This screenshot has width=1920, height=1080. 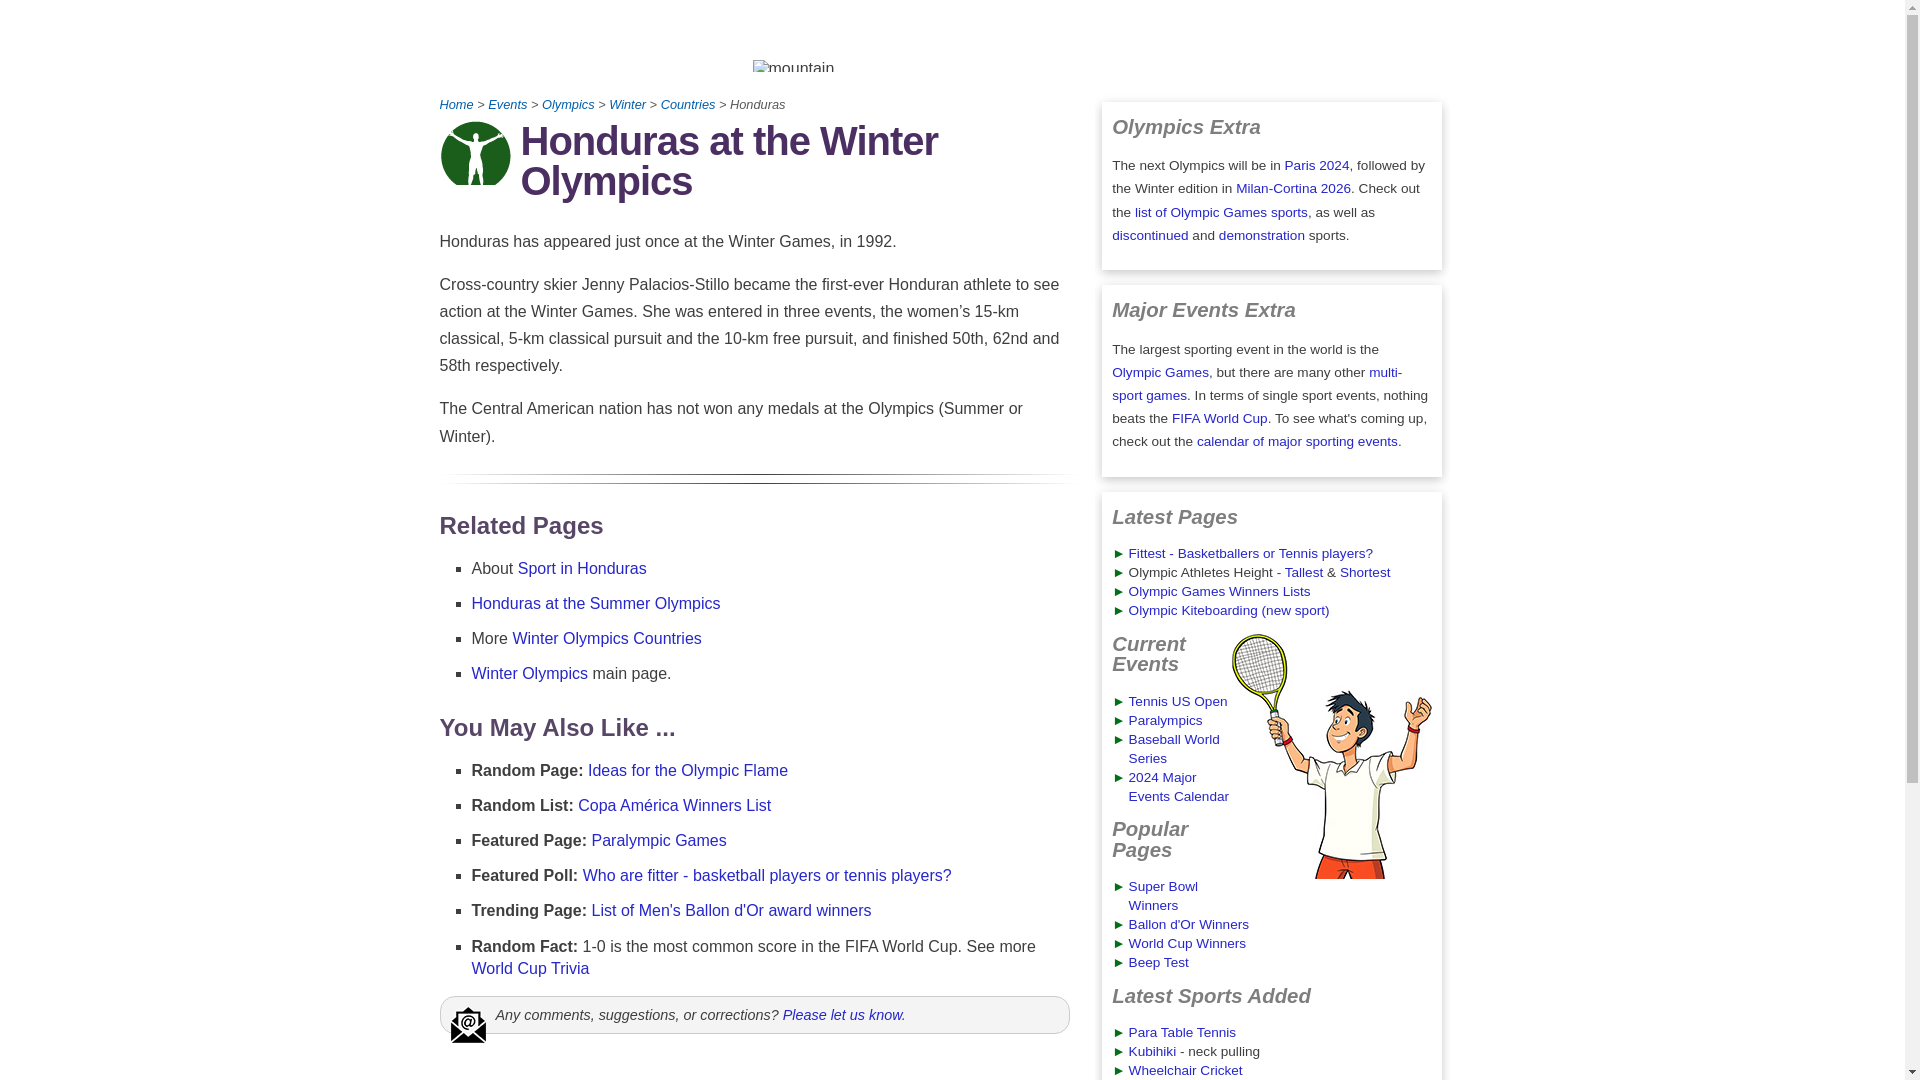 What do you see at coordinates (1220, 592) in the screenshot?
I see `Olympic Games Winners Lists` at bounding box center [1220, 592].